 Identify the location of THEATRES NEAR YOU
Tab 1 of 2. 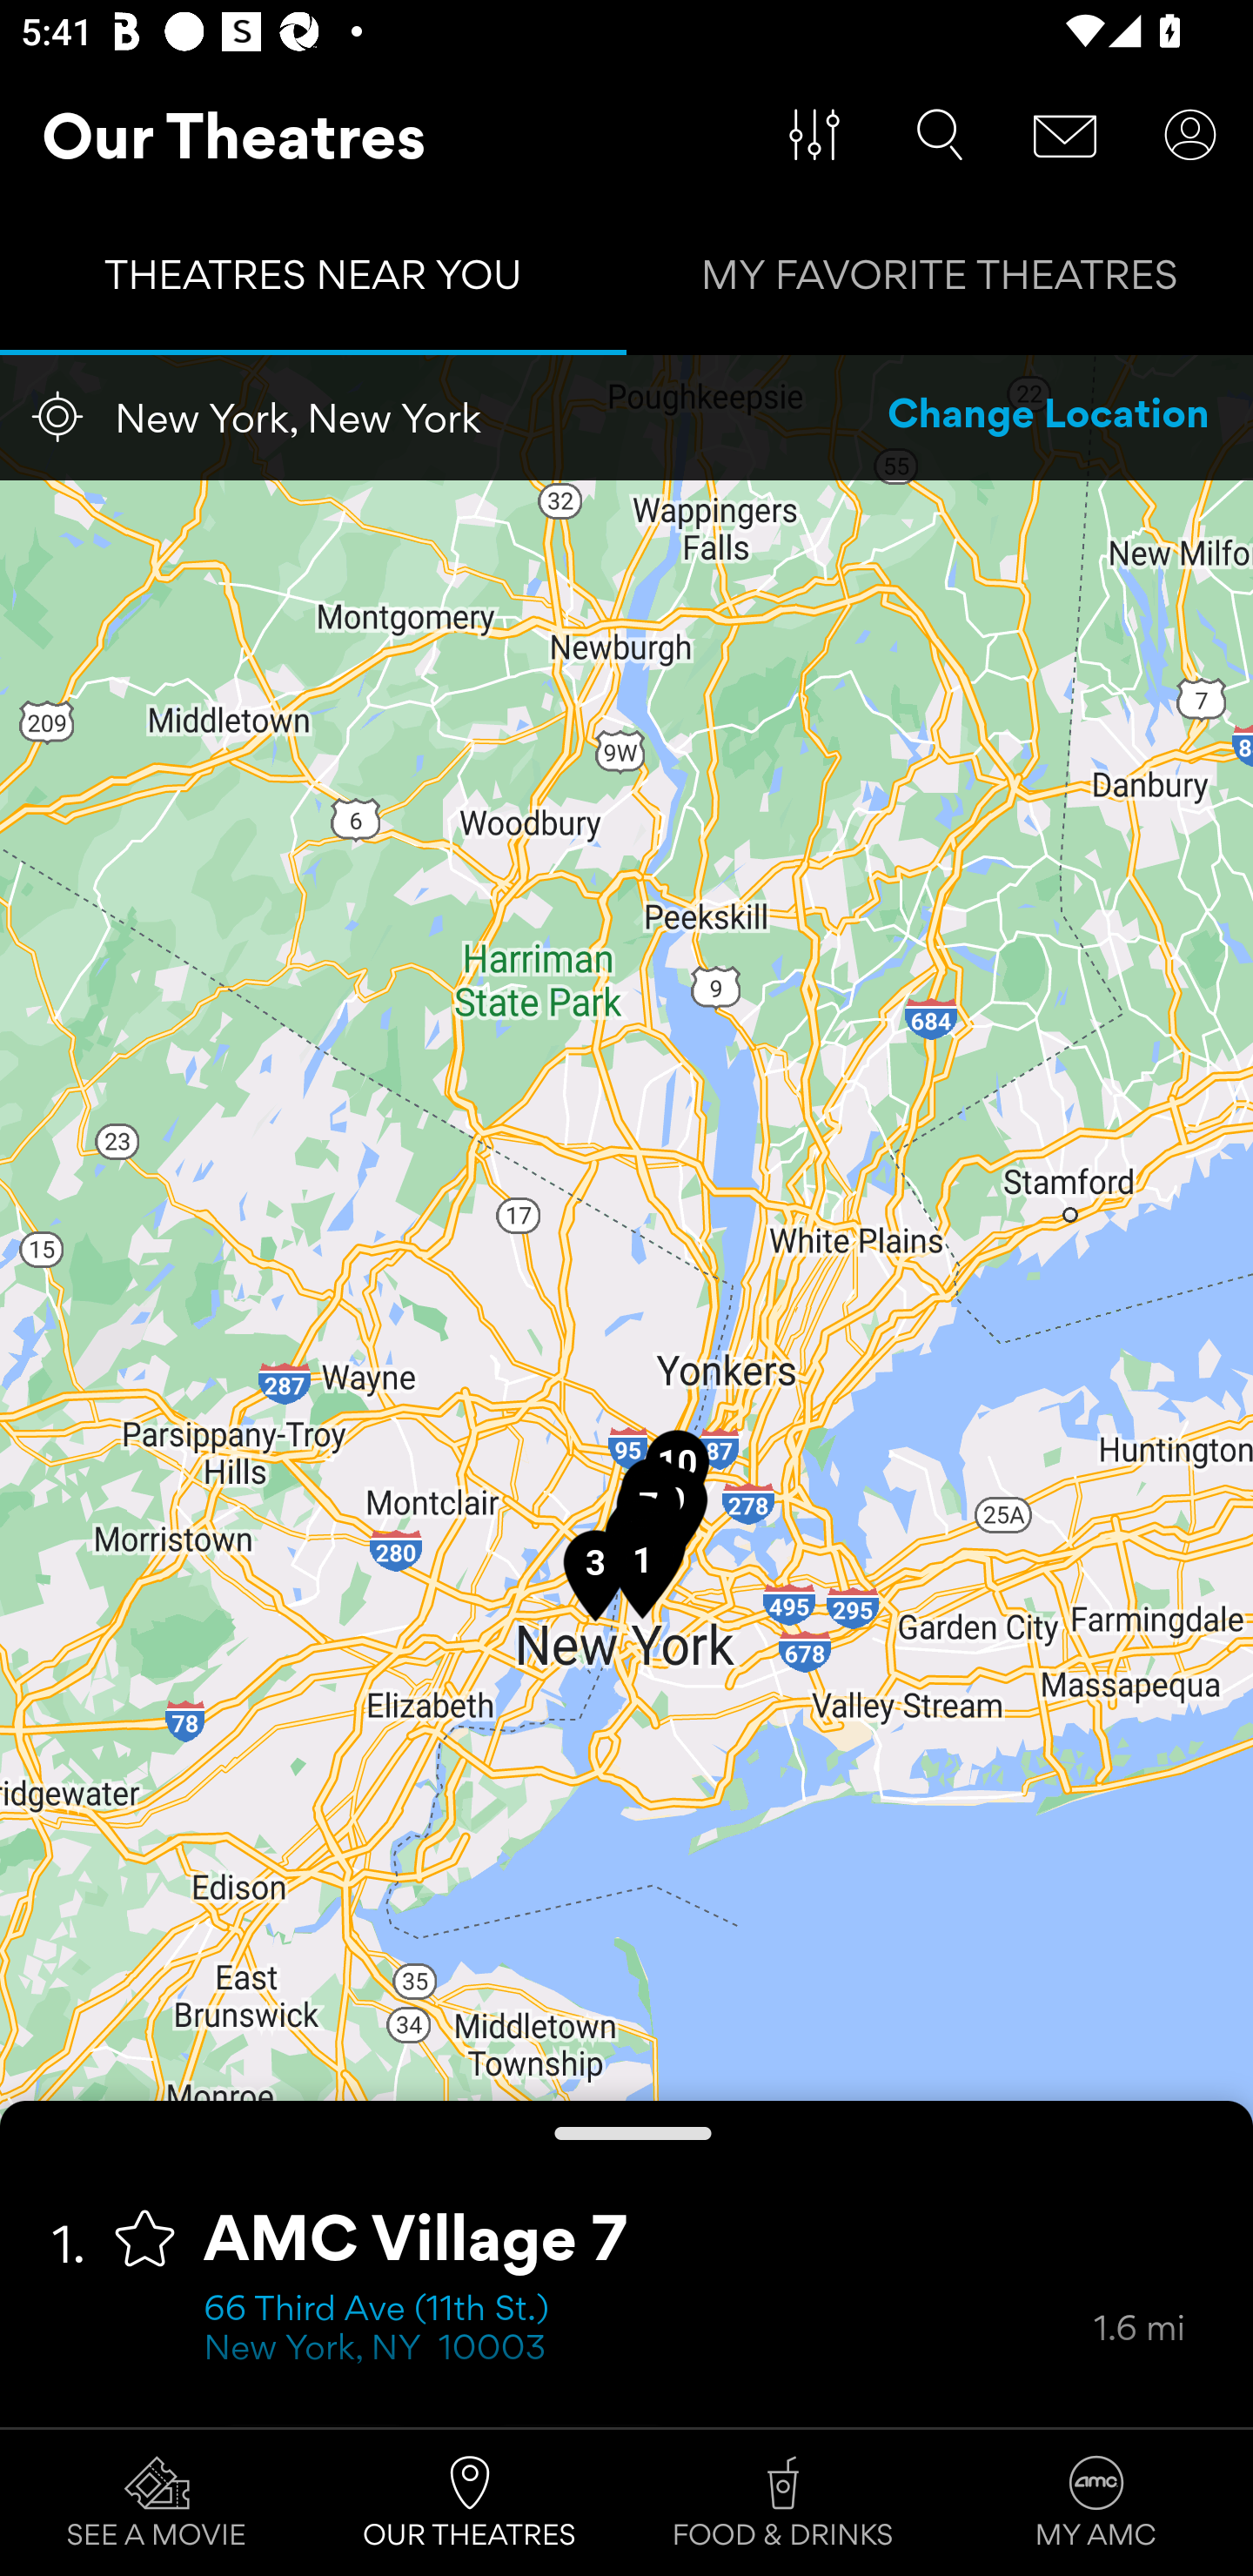
(313, 282).